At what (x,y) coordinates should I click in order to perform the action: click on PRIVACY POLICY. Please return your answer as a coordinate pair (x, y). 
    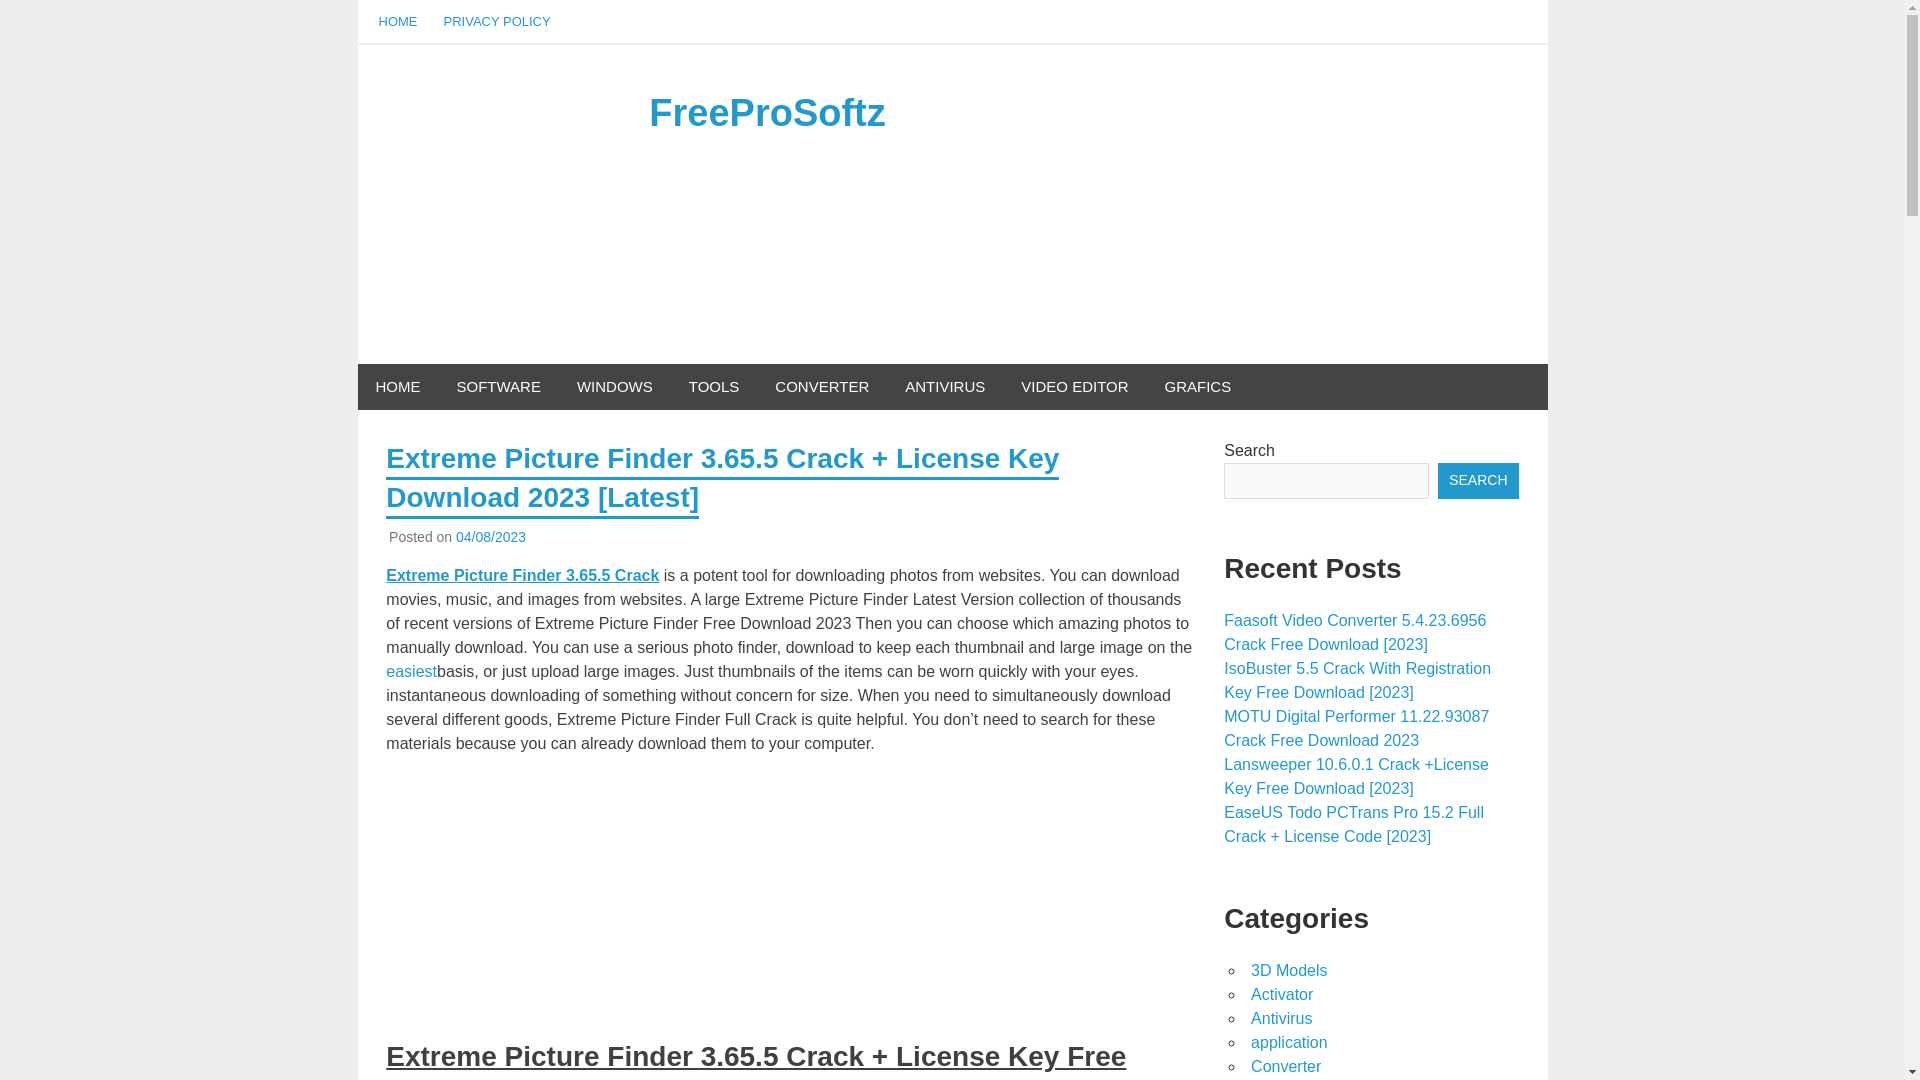
    Looking at the image, I should click on (496, 22).